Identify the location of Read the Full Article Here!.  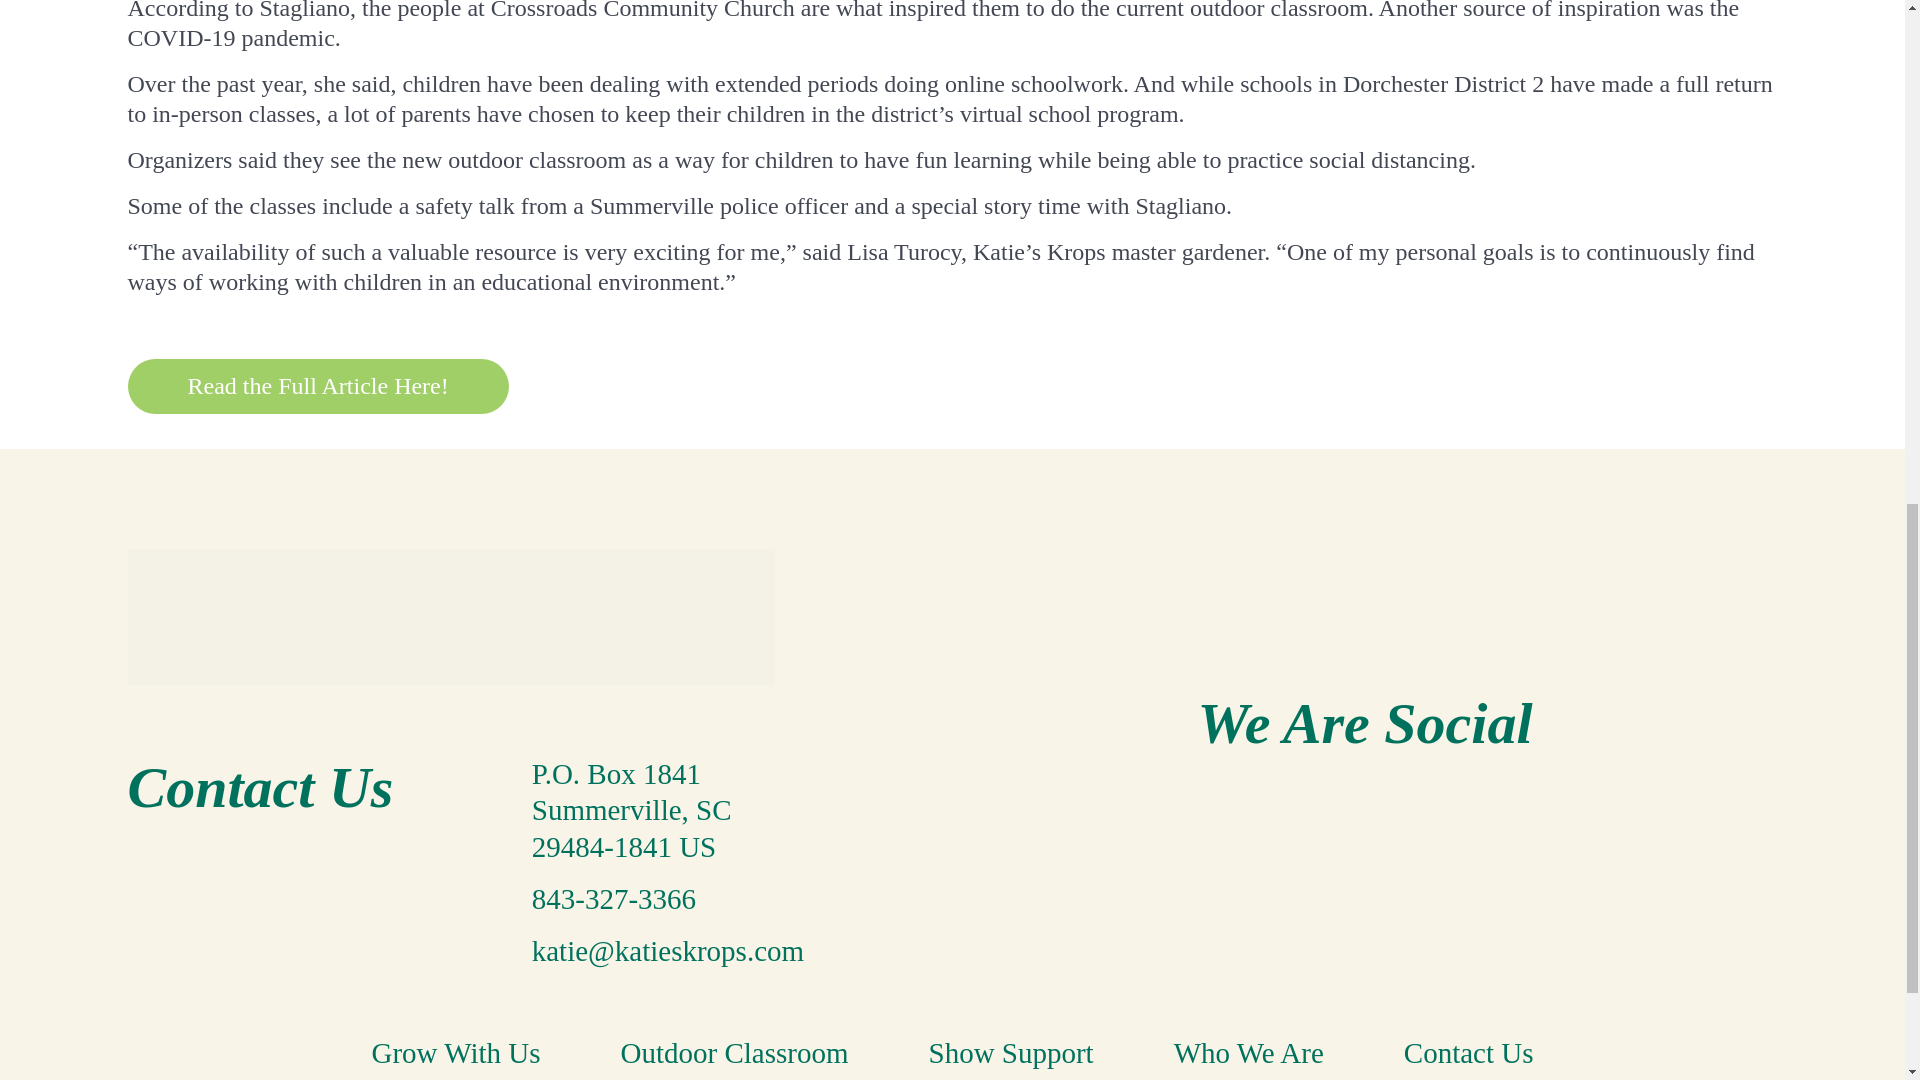
(318, 386).